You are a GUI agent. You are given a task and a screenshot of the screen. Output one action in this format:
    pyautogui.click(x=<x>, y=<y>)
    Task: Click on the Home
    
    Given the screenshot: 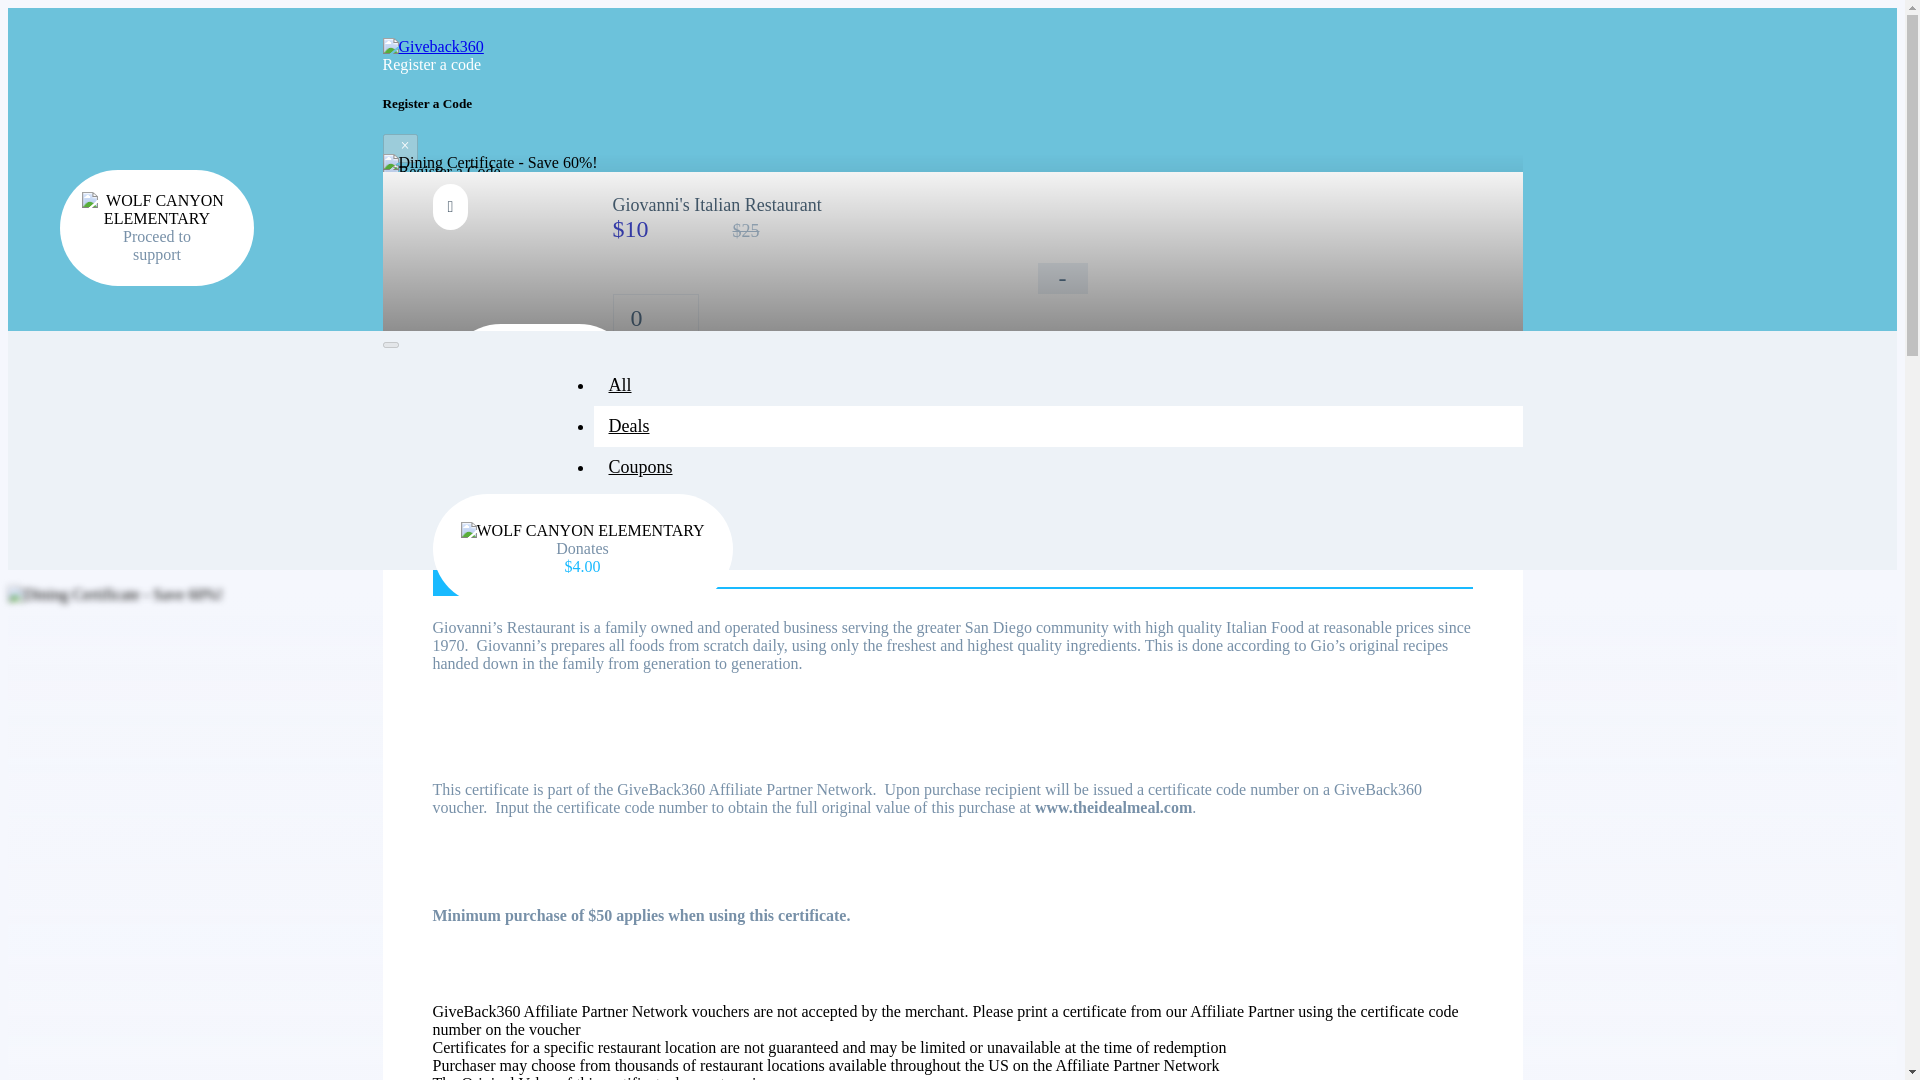 What is the action you would take?
    pyautogui.click(x=631, y=448)
    